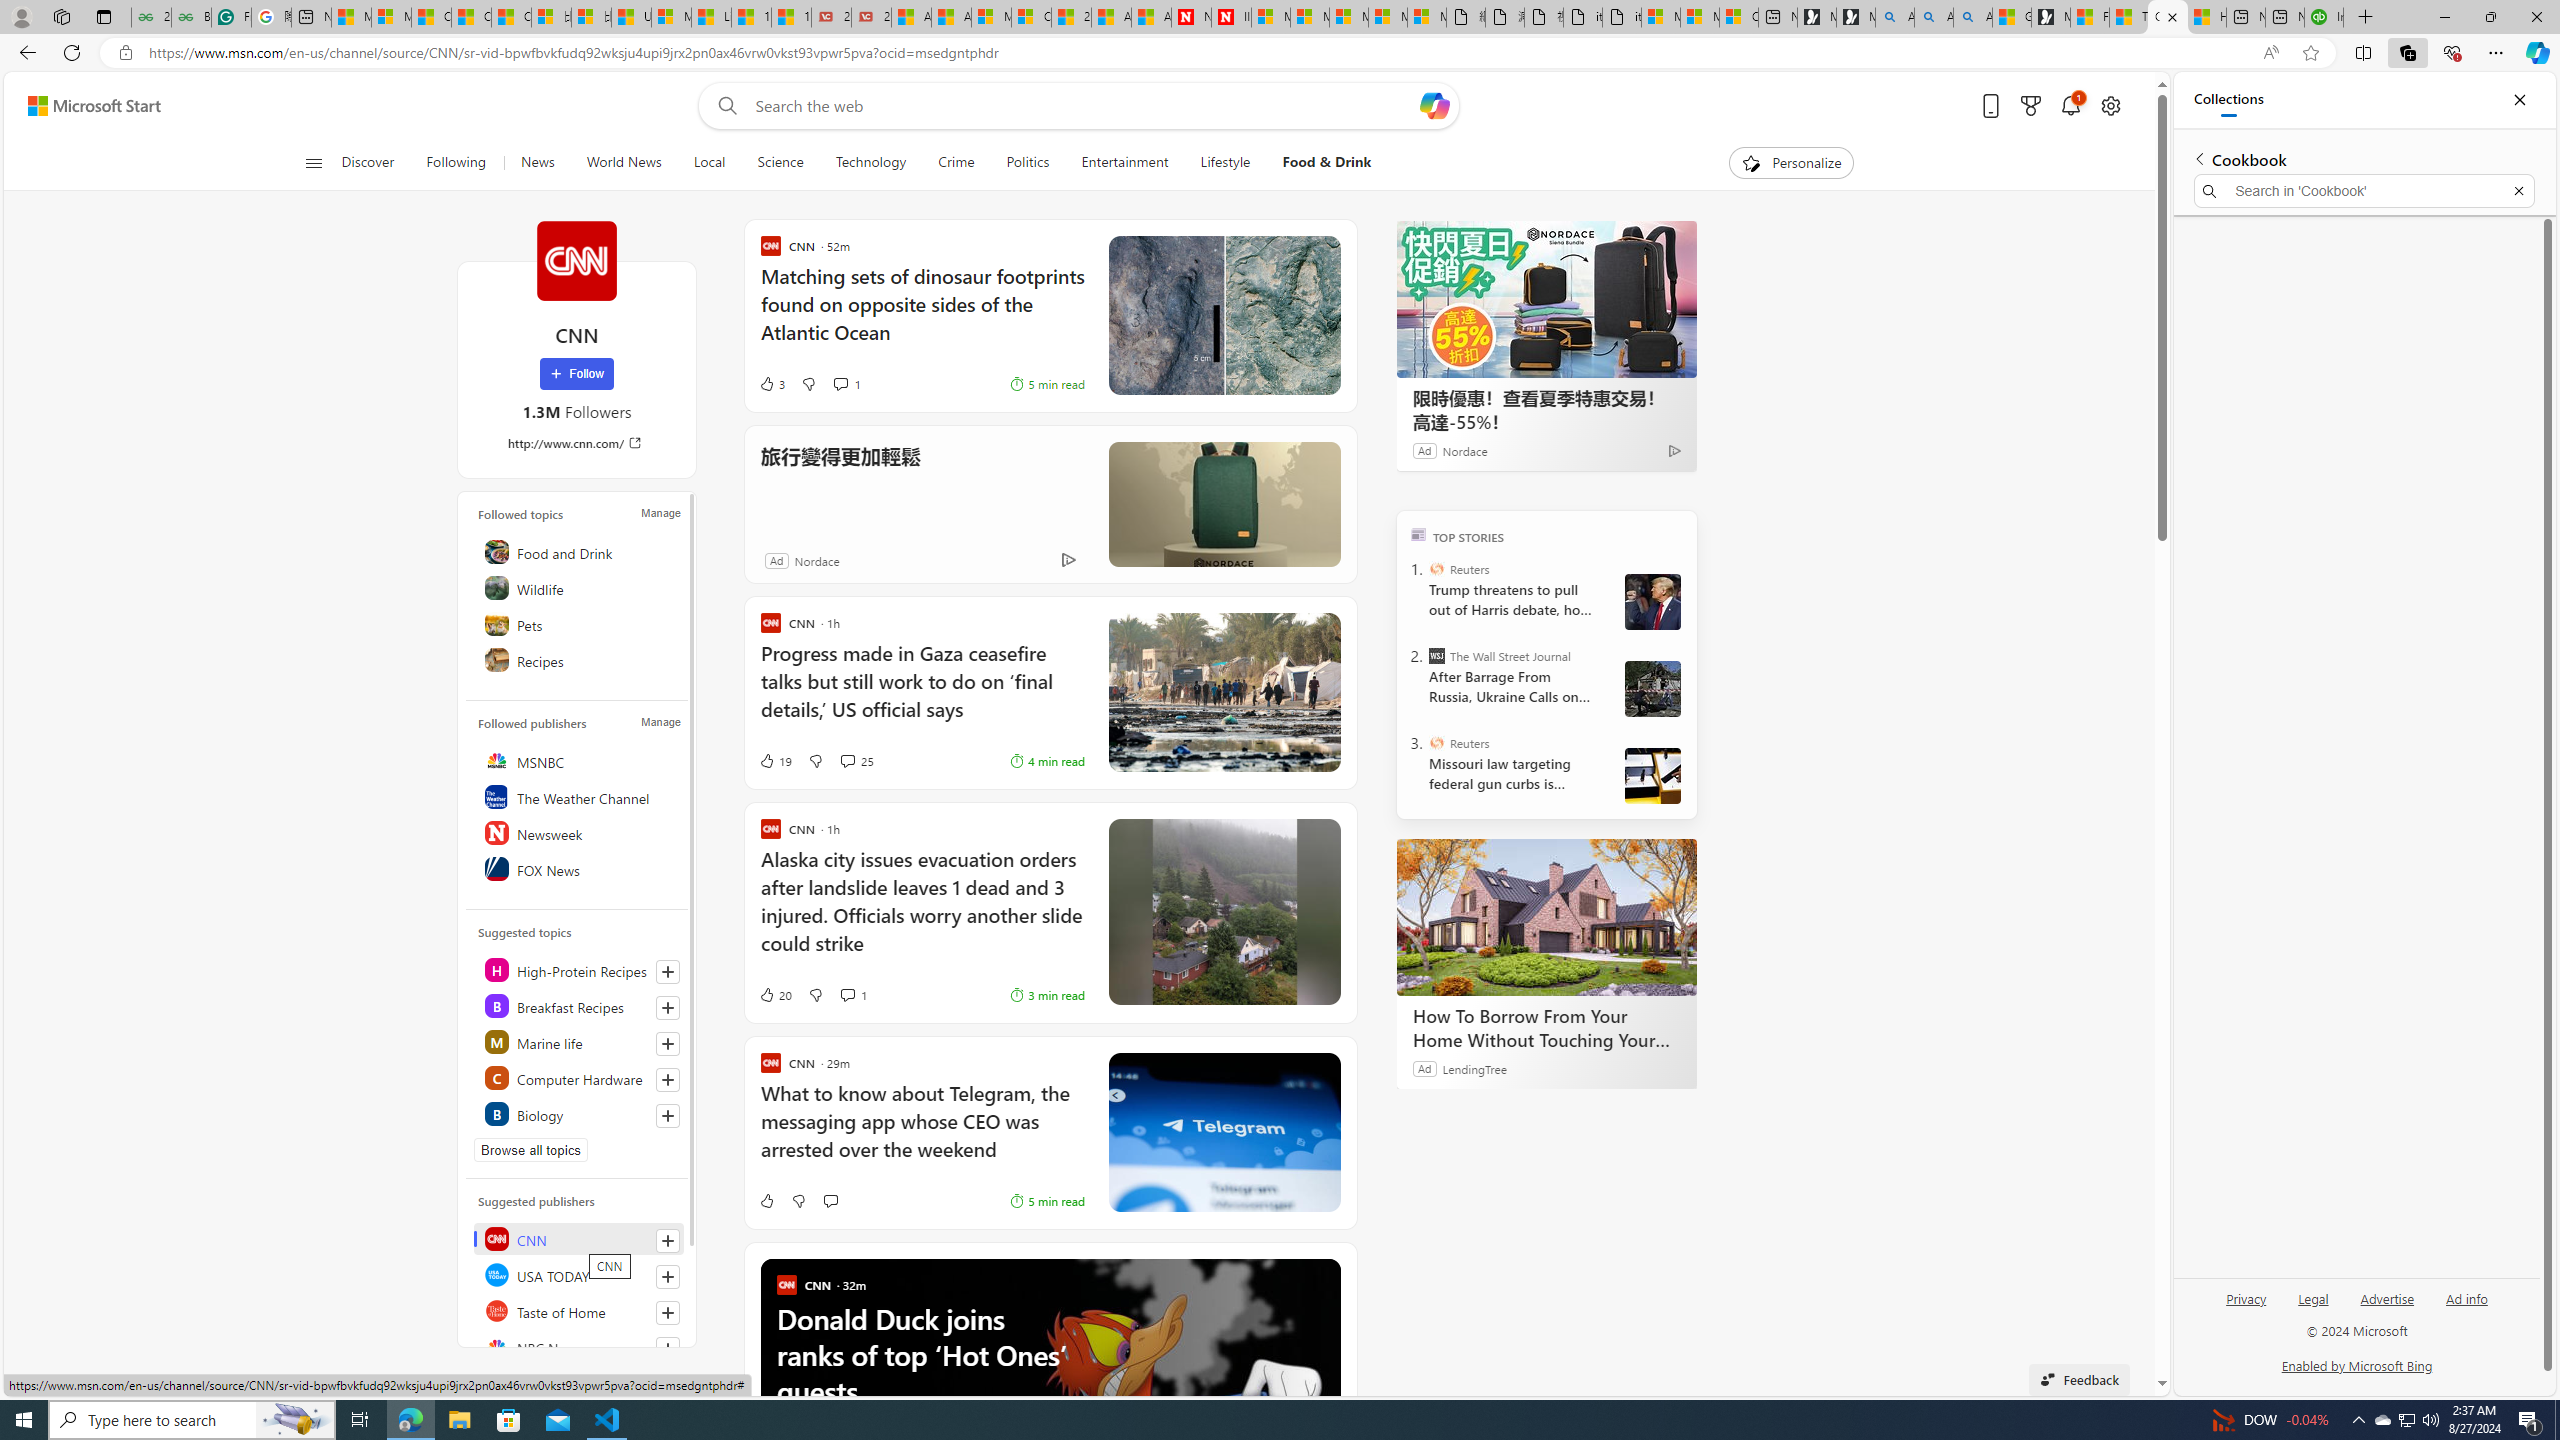 The height and width of the screenshot is (1440, 2560). Describe the element at coordinates (578, 623) in the screenshot. I see `Pets` at that location.